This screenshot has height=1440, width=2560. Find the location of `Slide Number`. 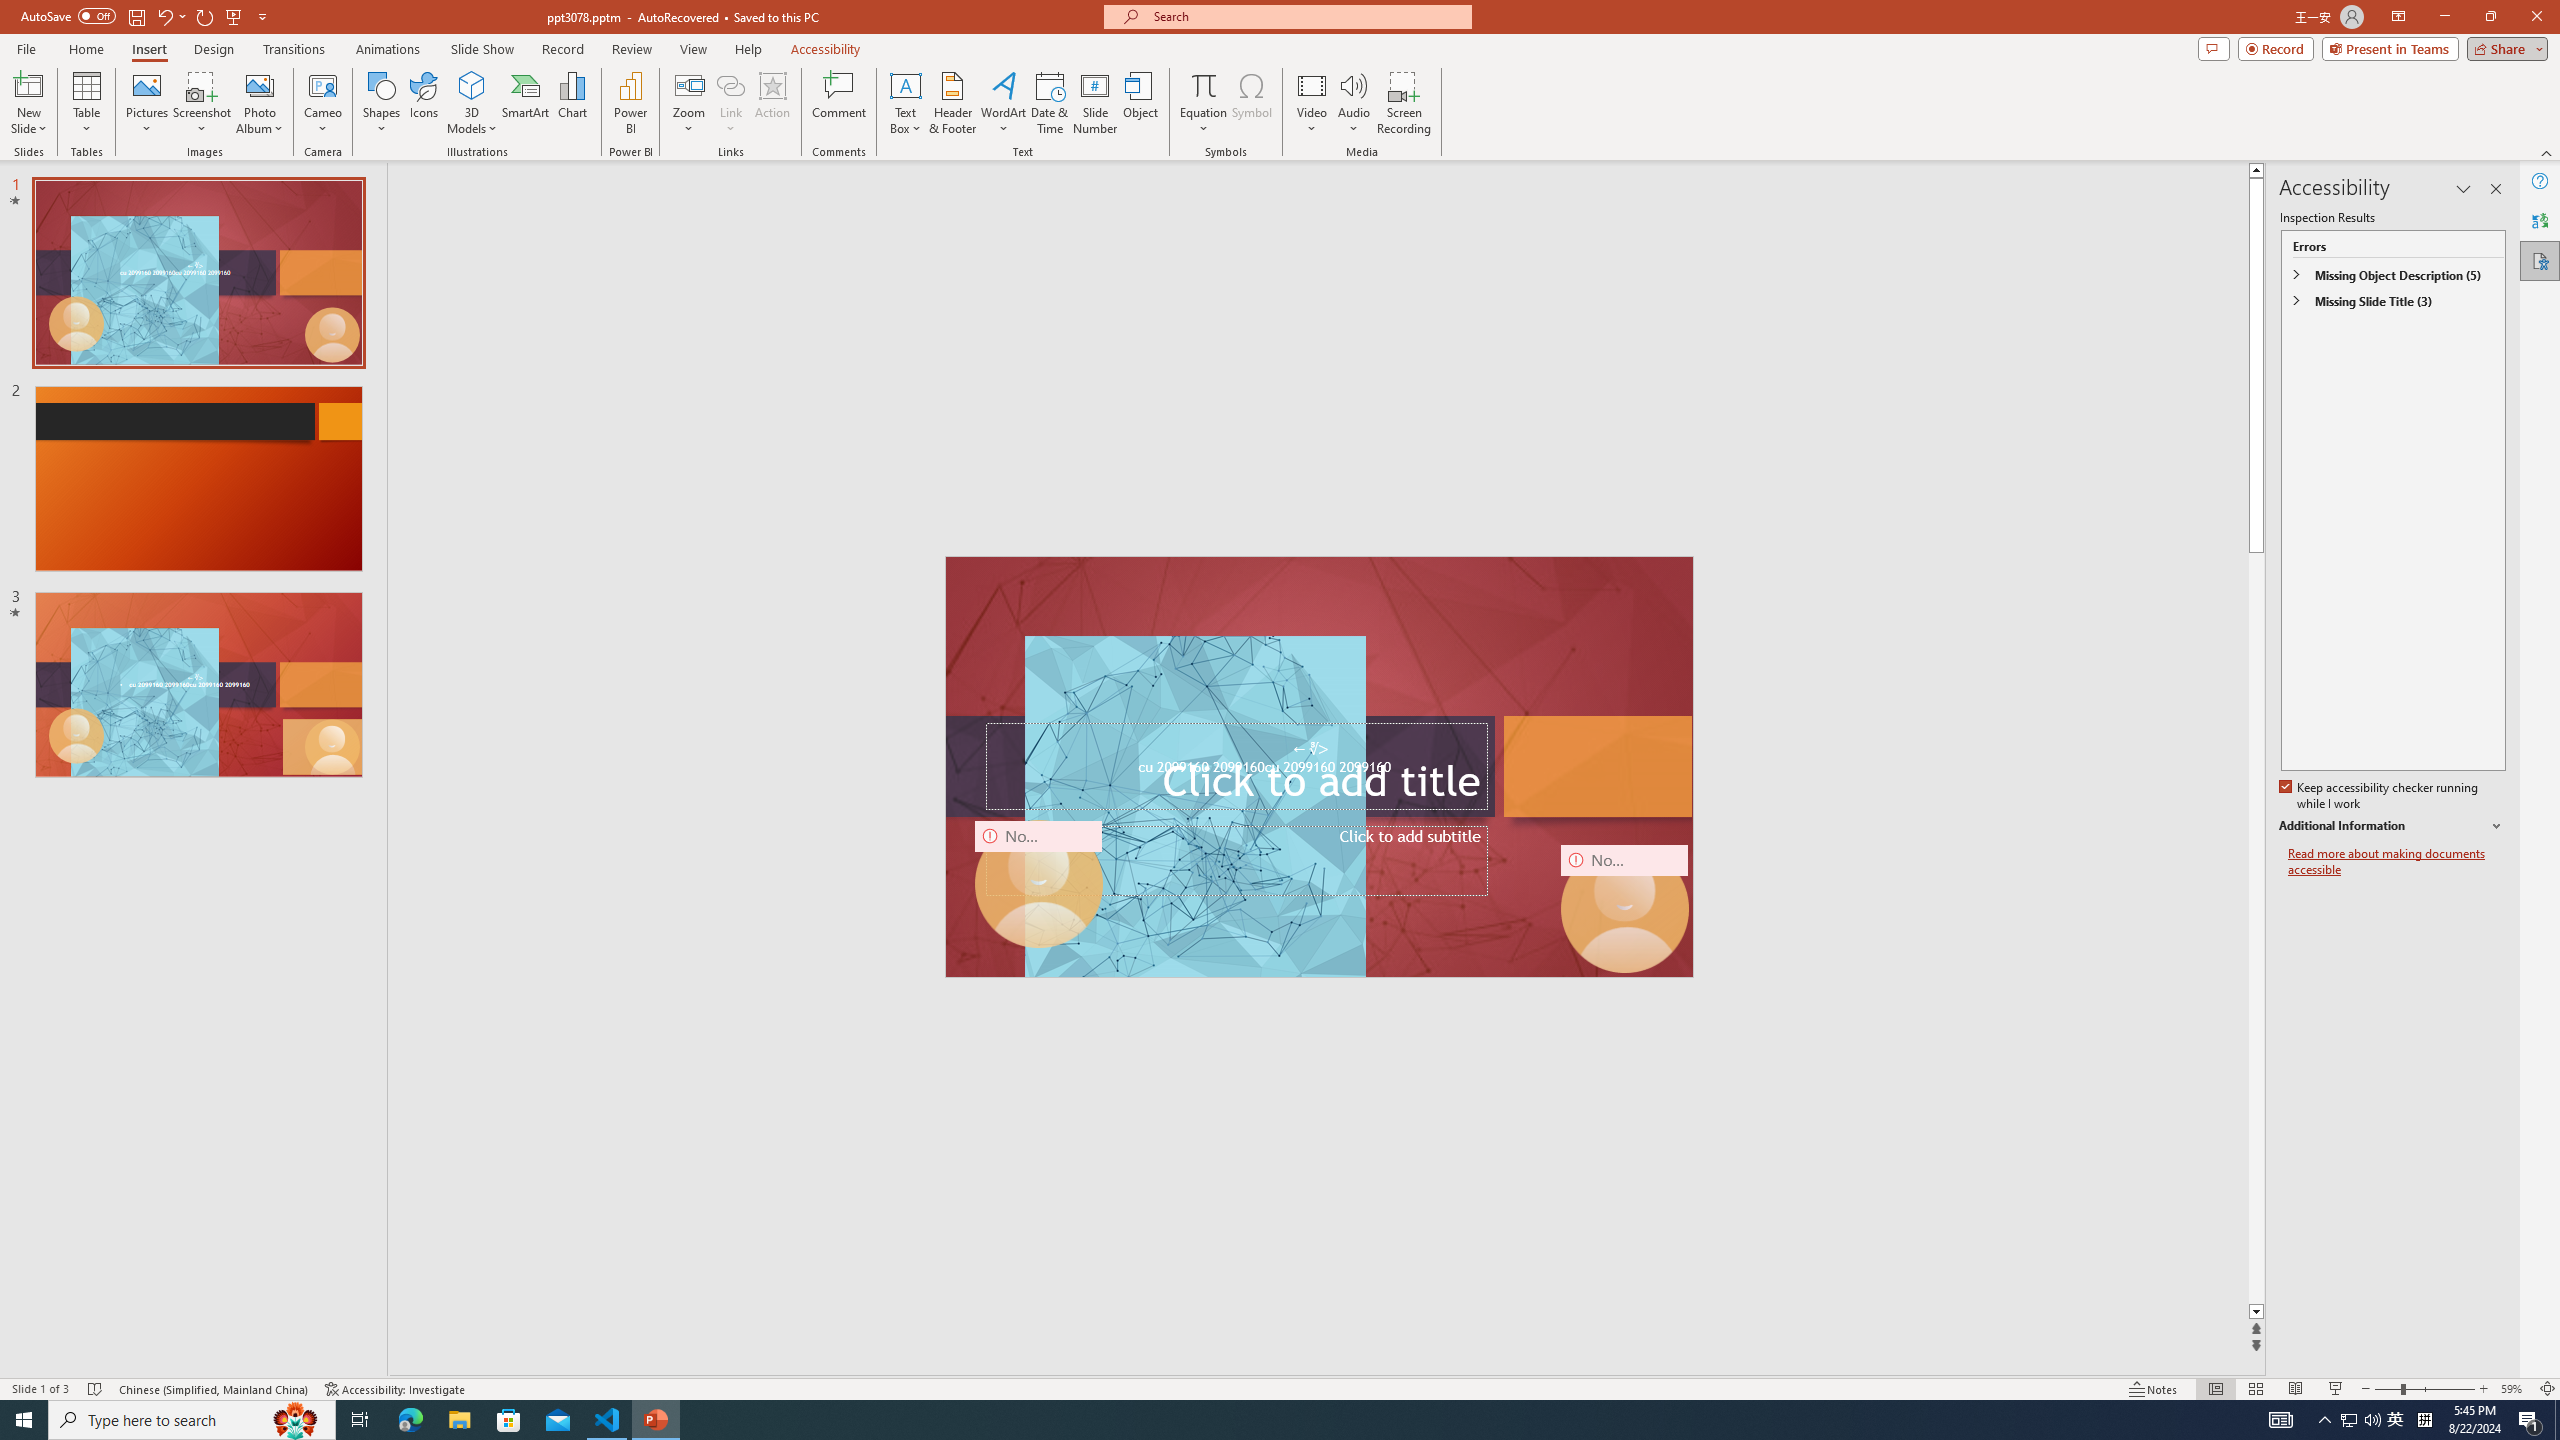

Slide Number is located at coordinates (1096, 103).